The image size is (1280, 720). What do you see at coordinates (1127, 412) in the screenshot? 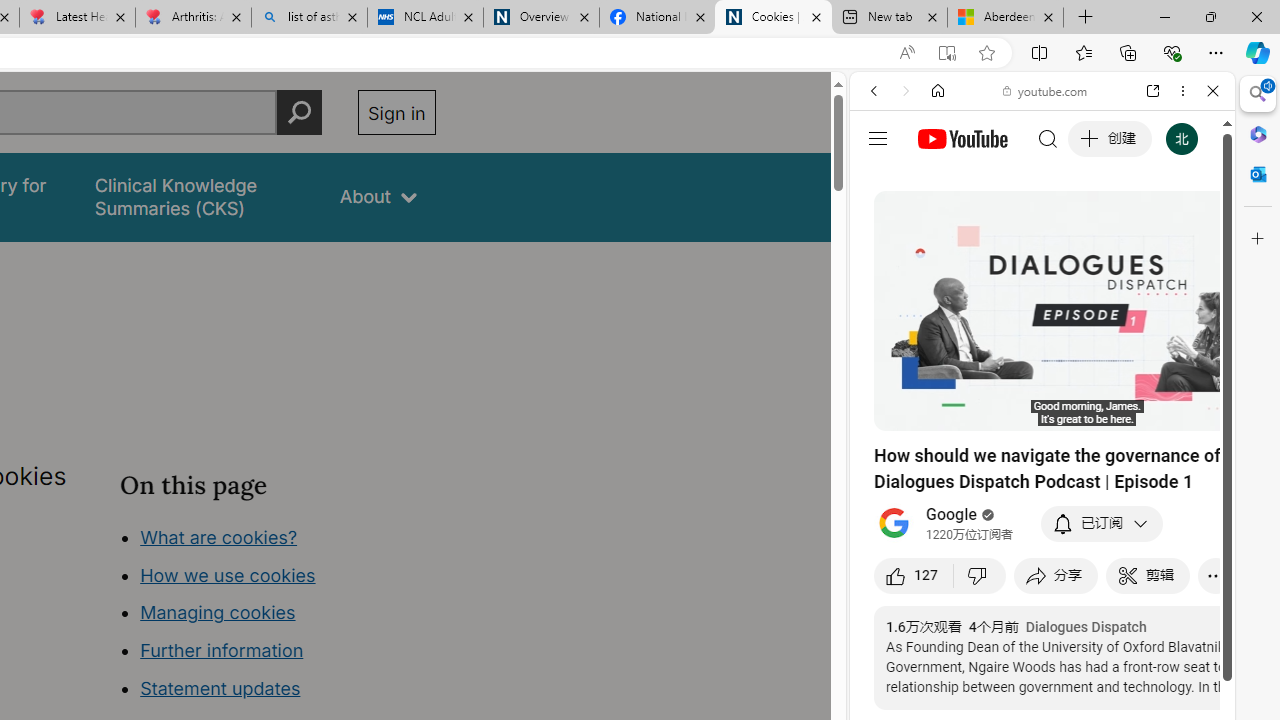
I see `Class: ytp-subtitles-button-icon` at bounding box center [1127, 412].